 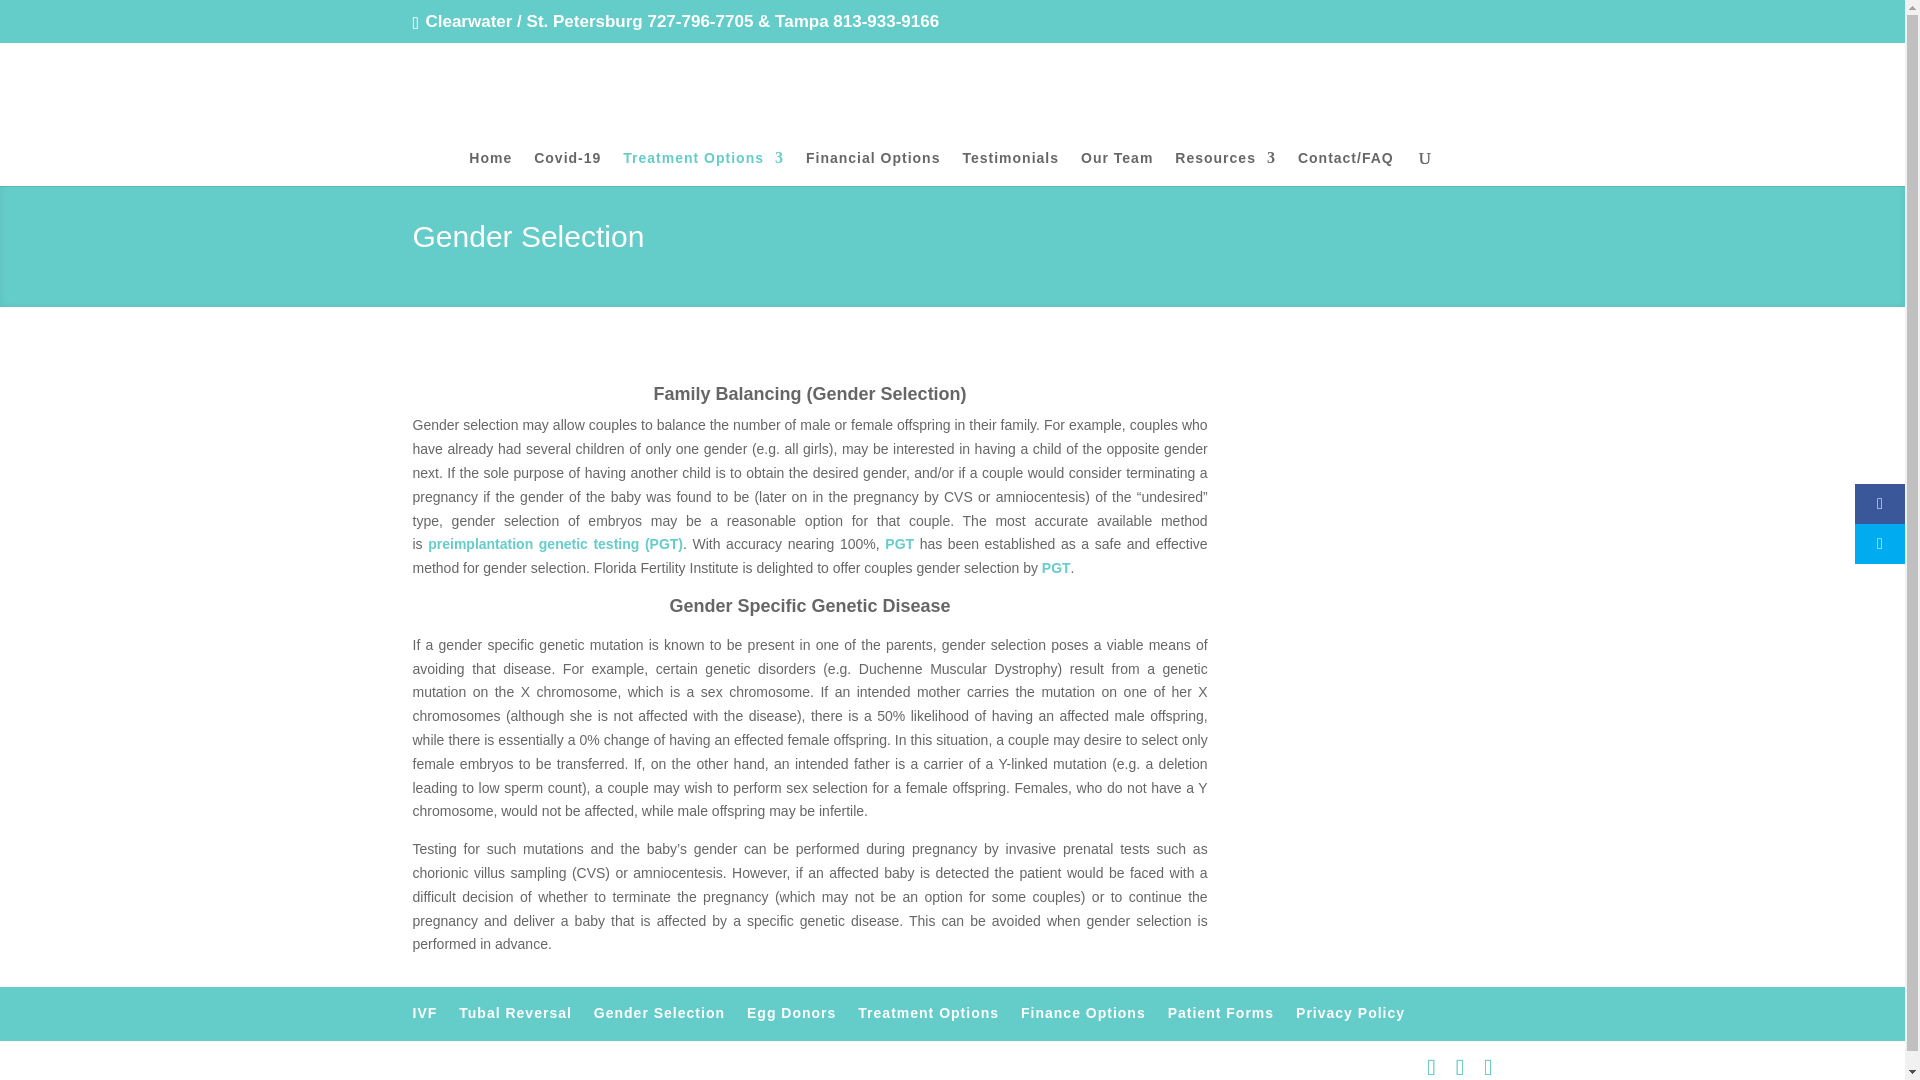 What do you see at coordinates (1226, 168) in the screenshot?
I see `Resources` at bounding box center [1226, 168].